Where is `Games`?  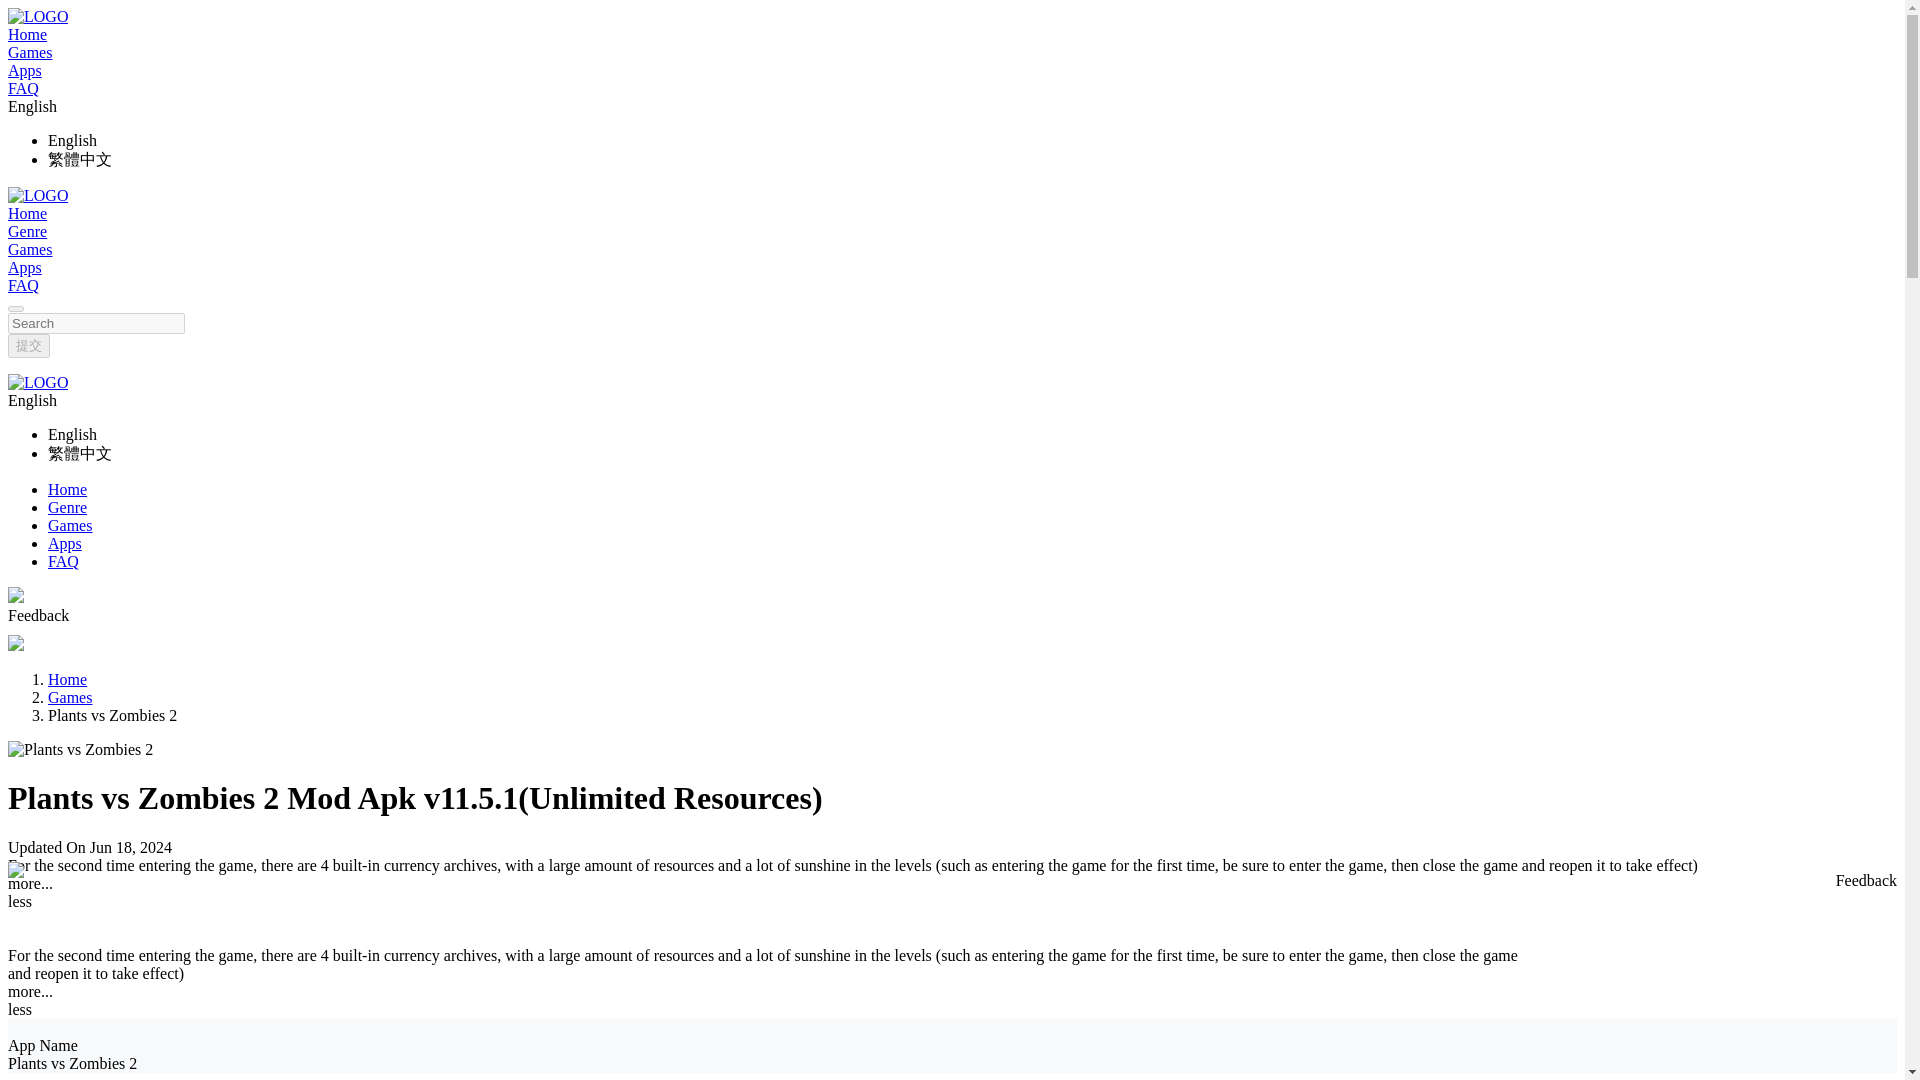
Games is located at coordinates (29, 249).